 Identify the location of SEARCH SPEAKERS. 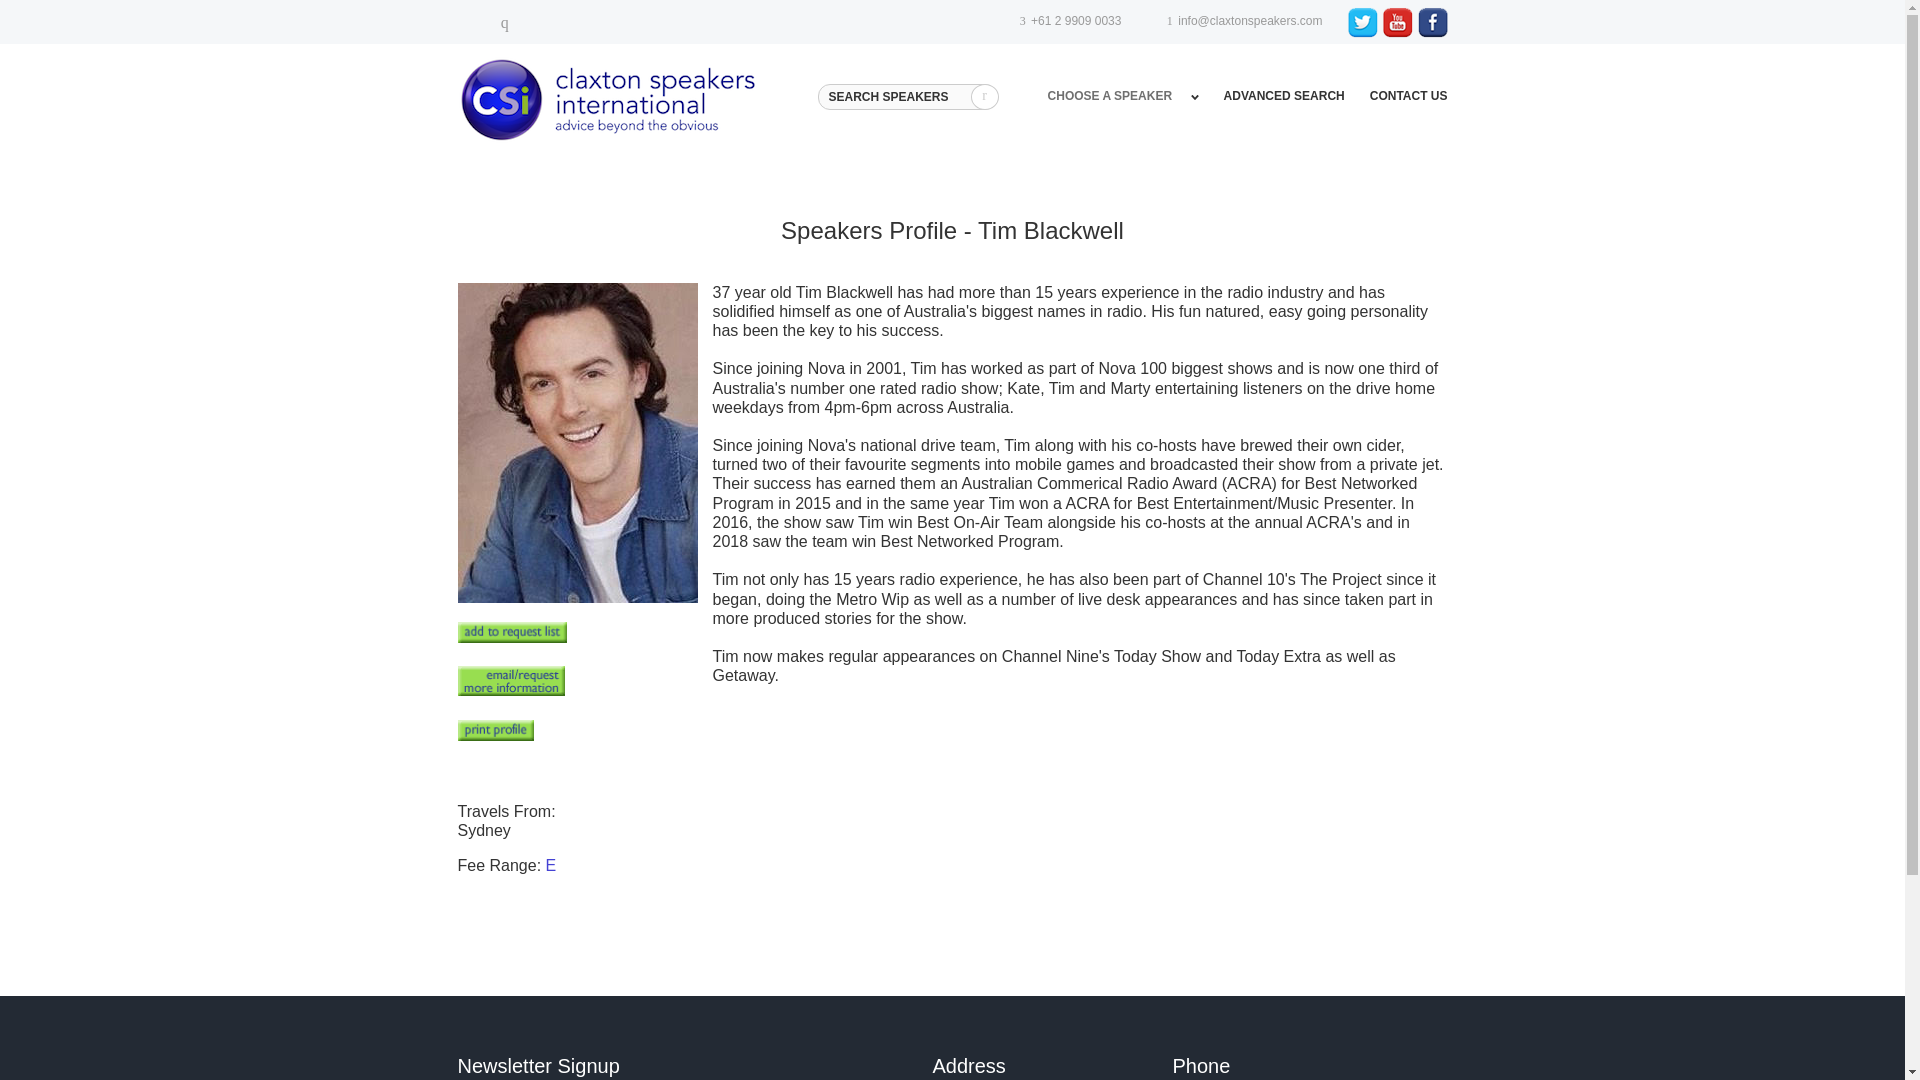
(906, 97).